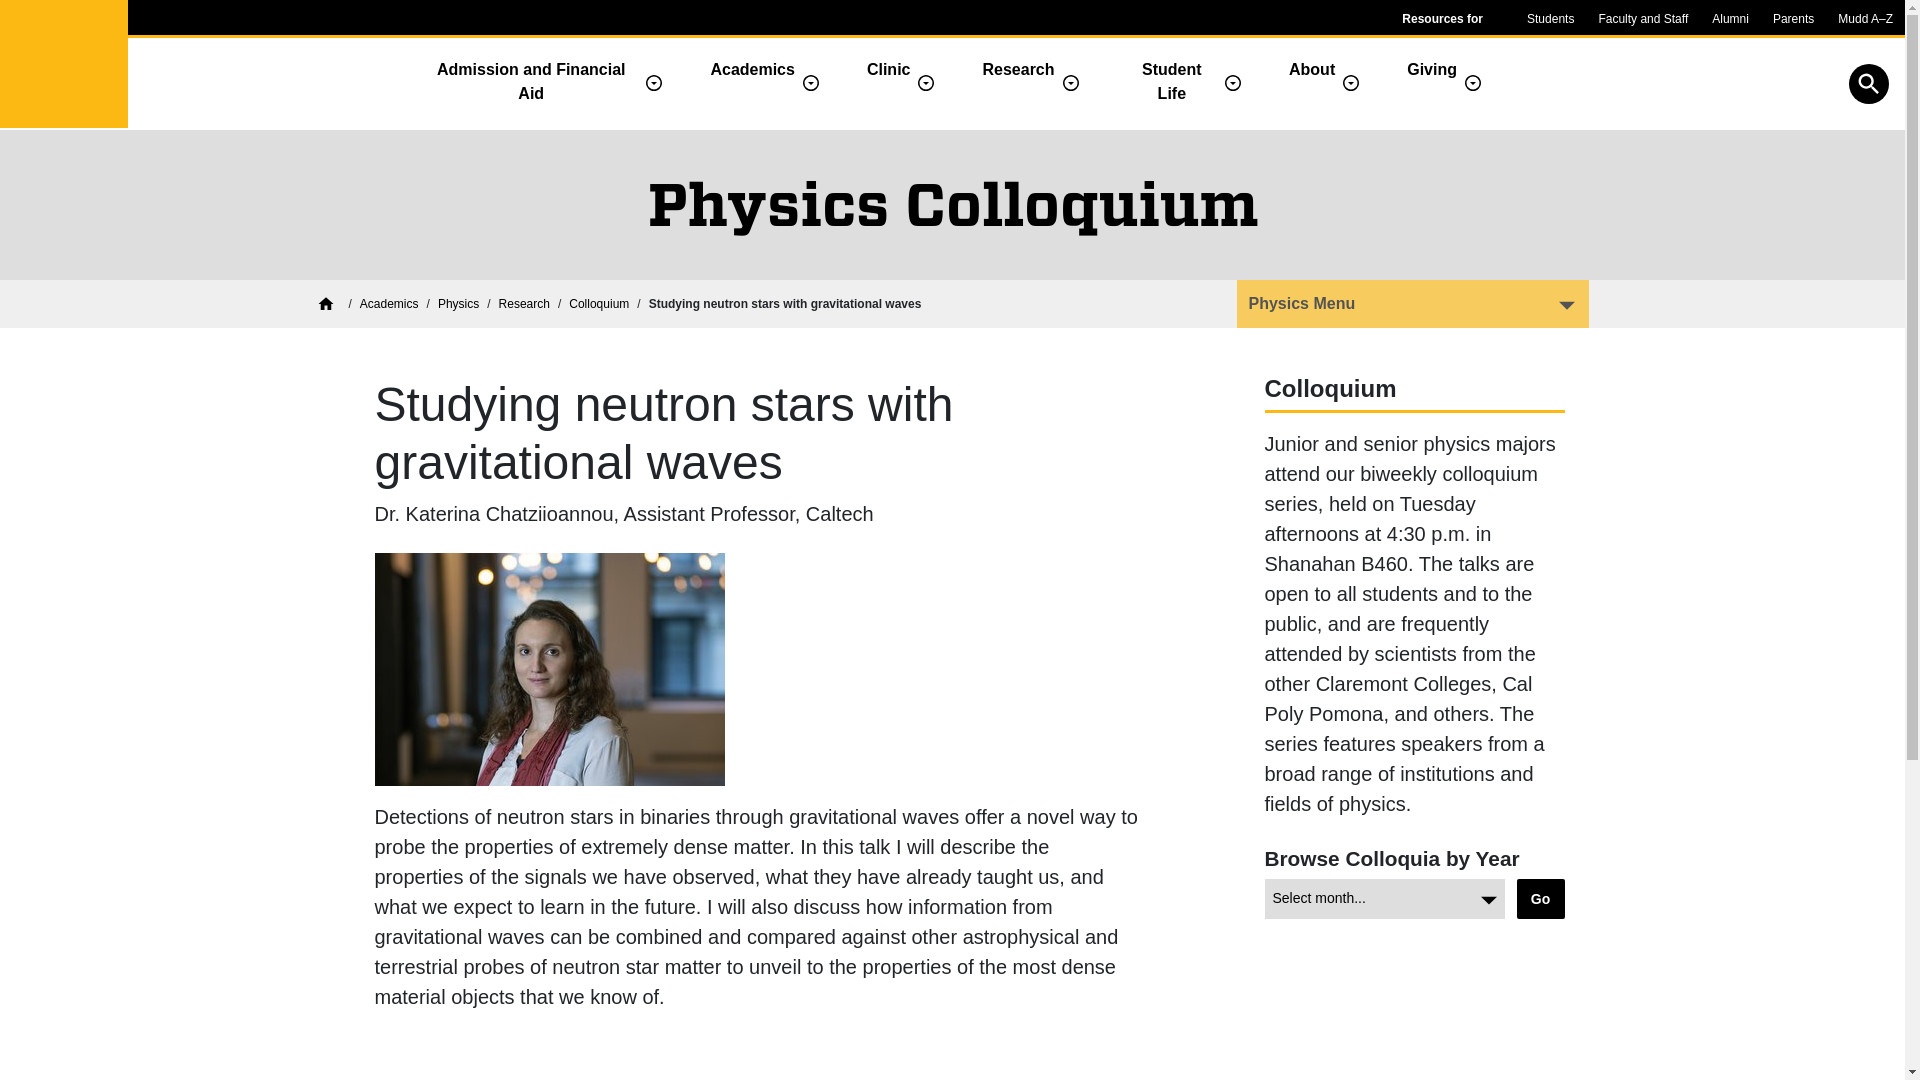 The height and width of the screenshot is (1080, 1920). Describe the element at coordinates (1868, 83) in the screenshot. I see `Open search` at that location.